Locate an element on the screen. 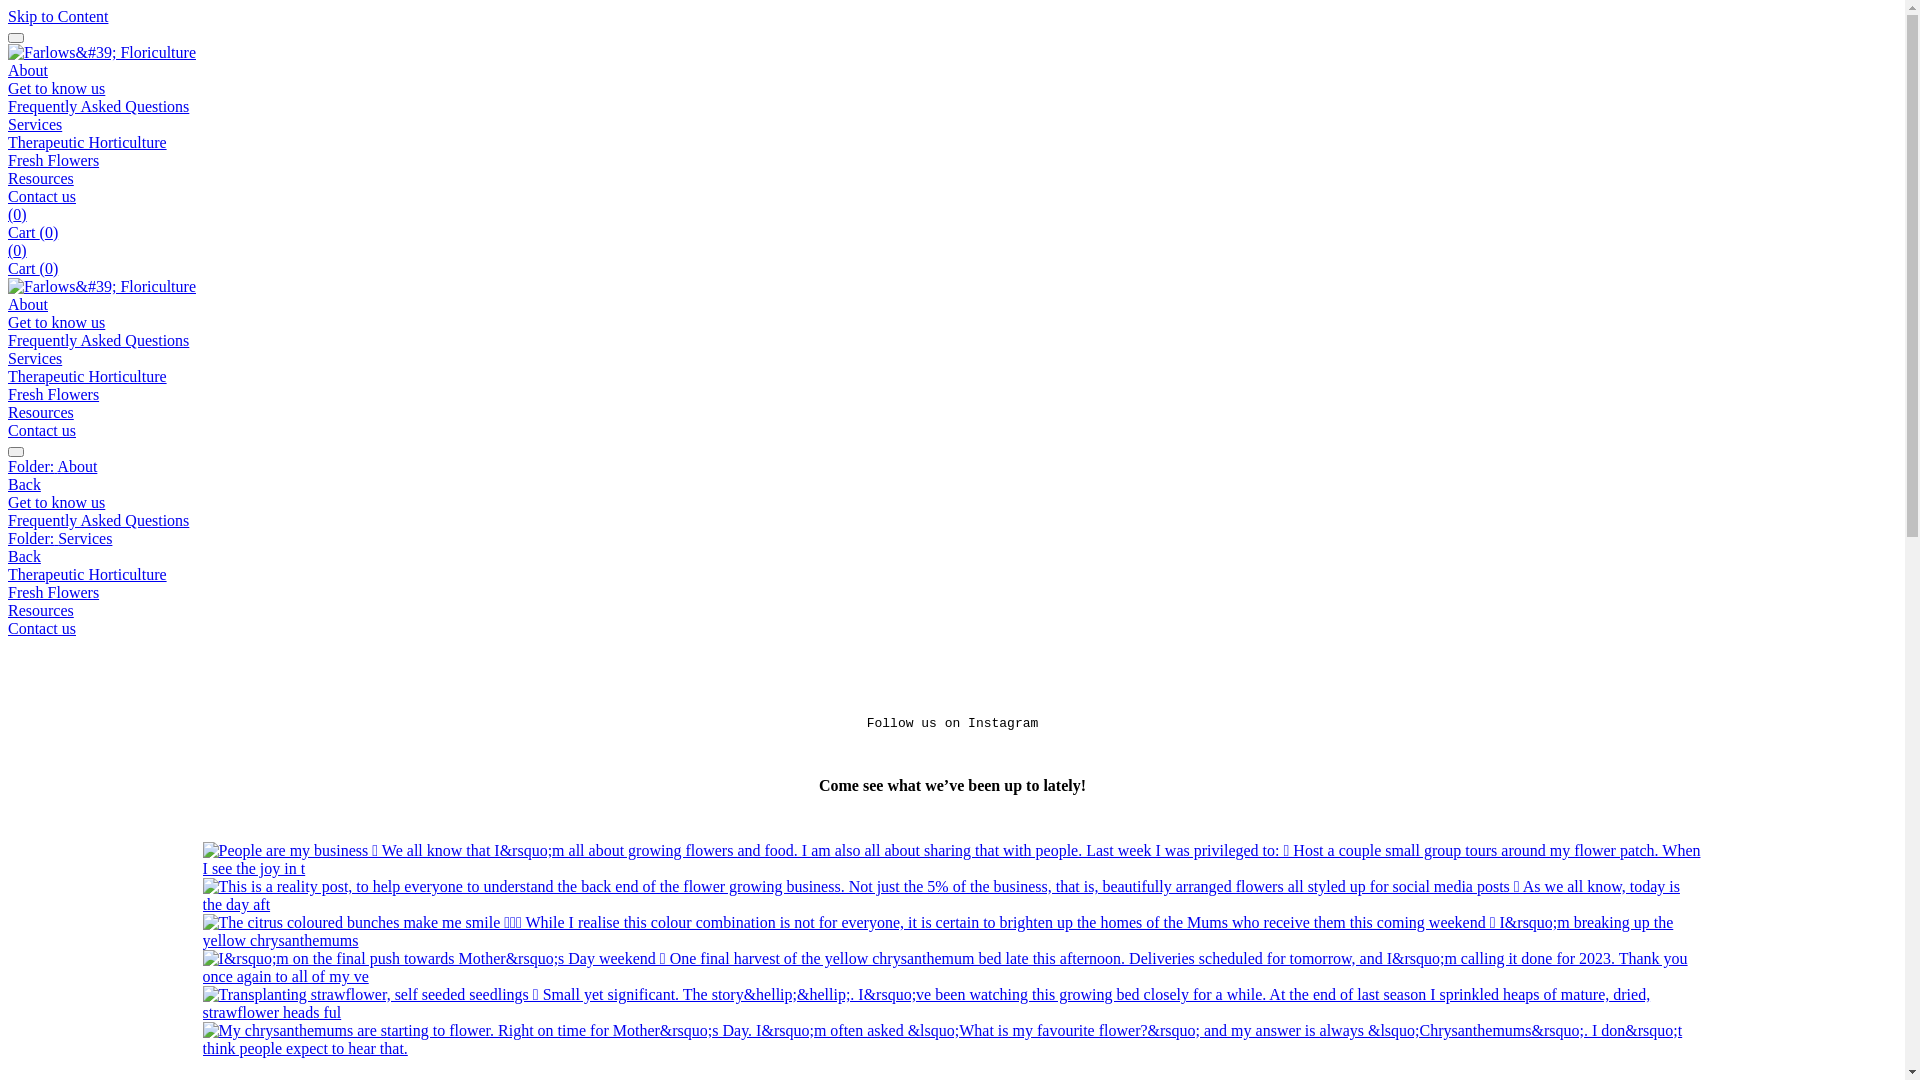  Get to know us is located at coordinates (952, 503).